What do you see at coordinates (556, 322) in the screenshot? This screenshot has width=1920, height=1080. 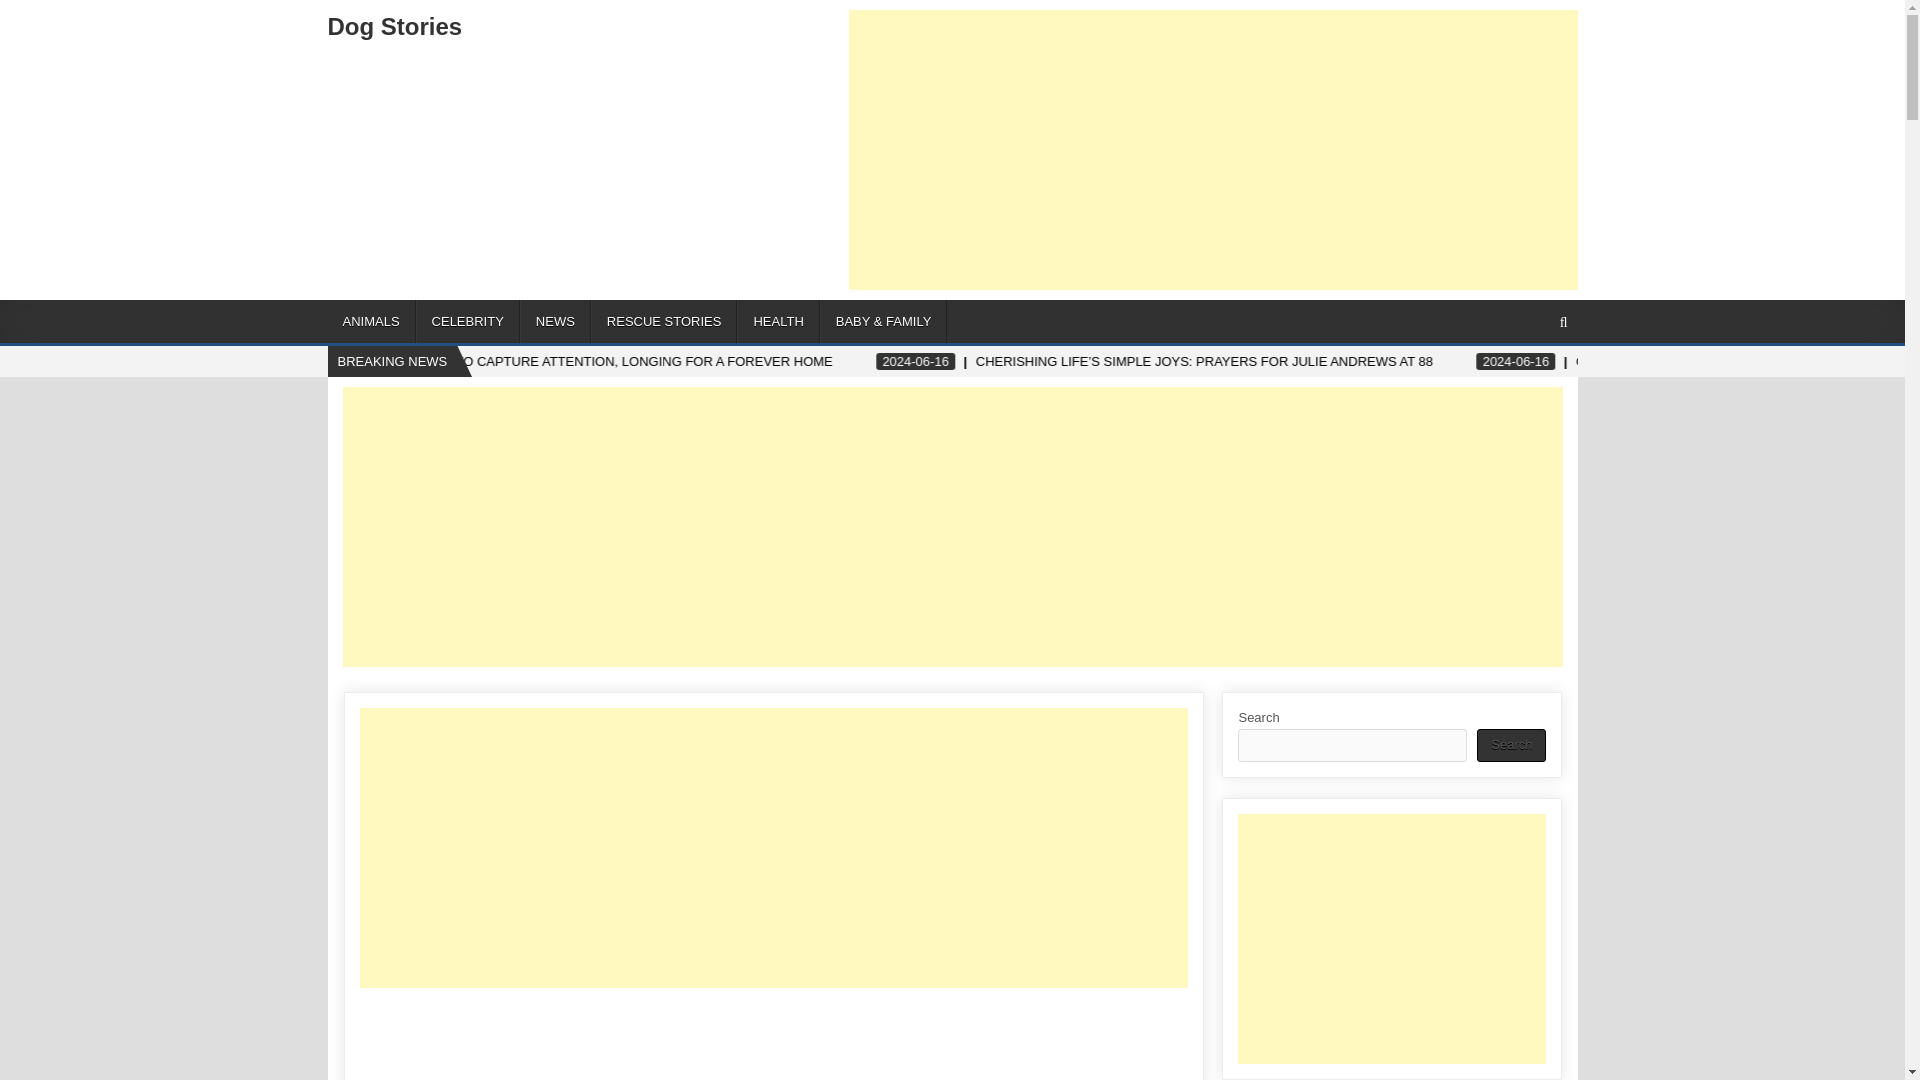 I see `NEWS` at bounding box center [556, 322].